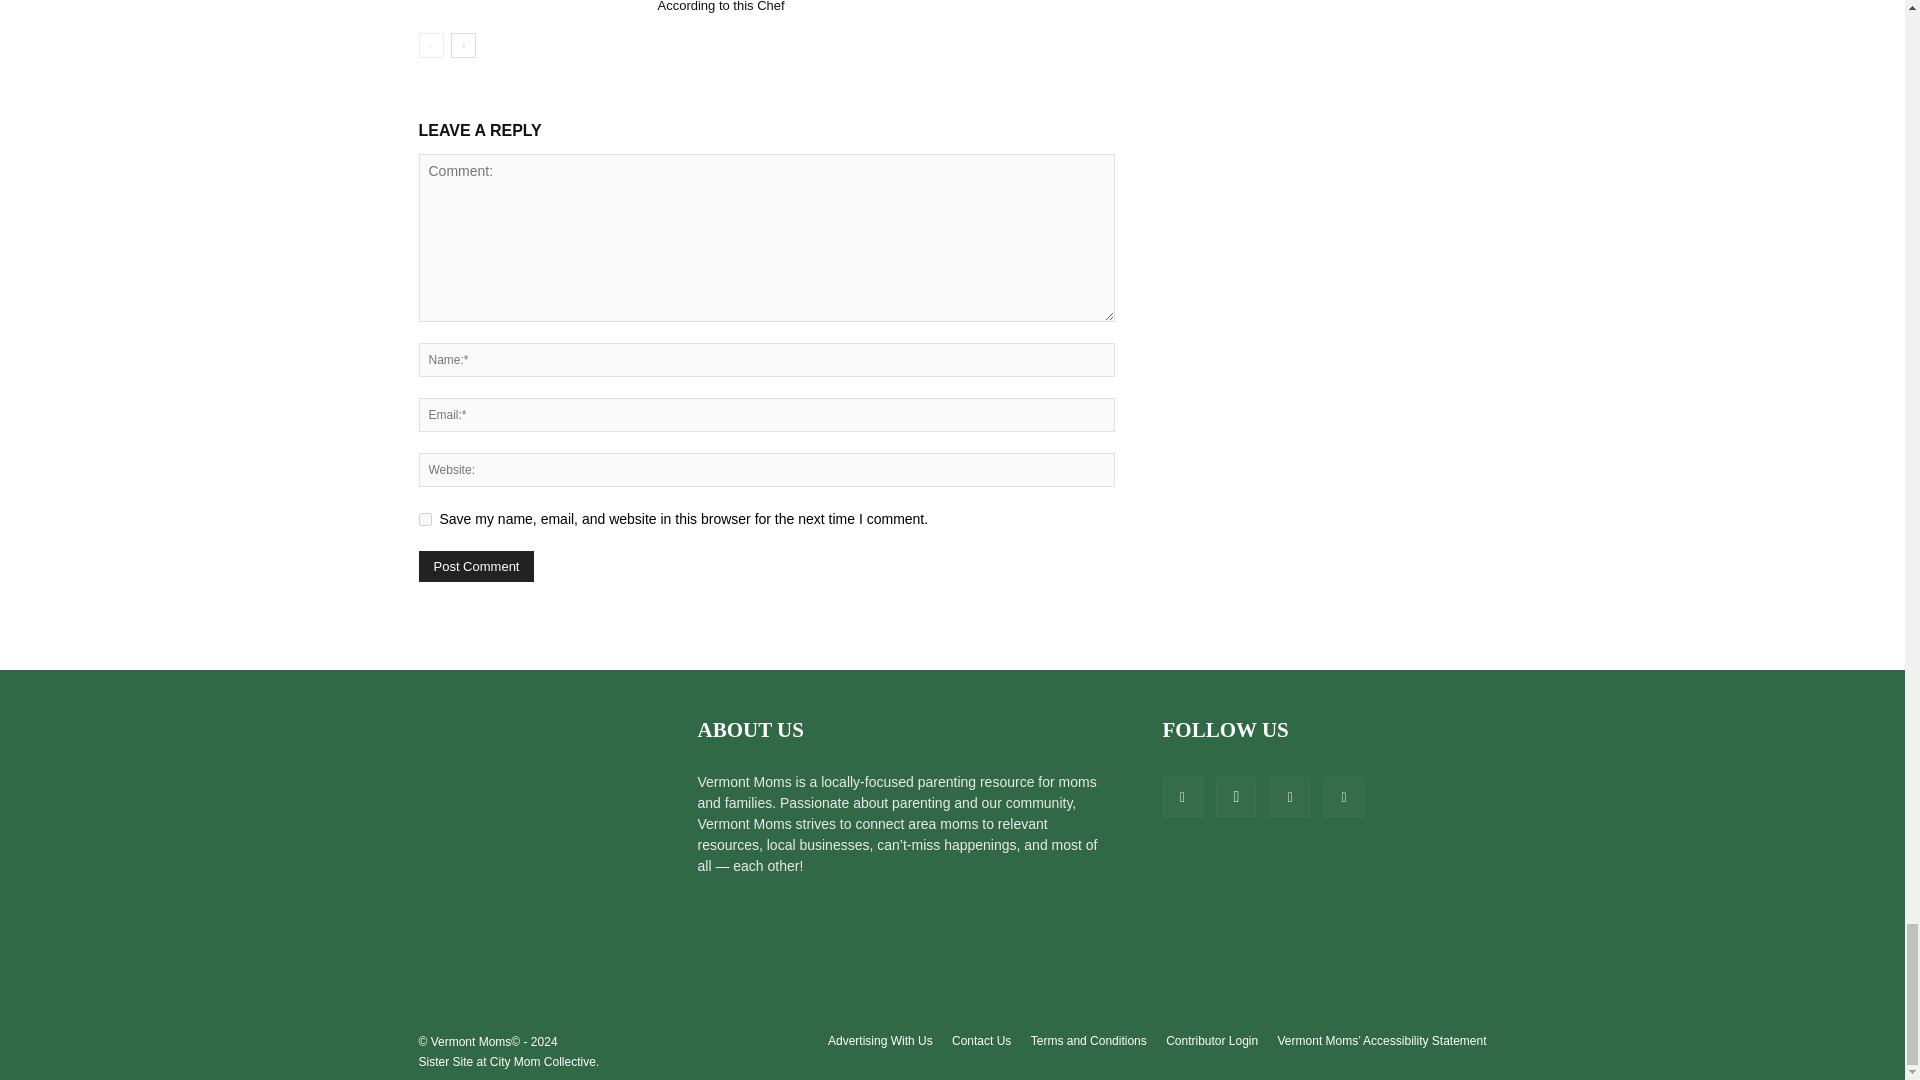  I want to click on yes, so click(424, 519).